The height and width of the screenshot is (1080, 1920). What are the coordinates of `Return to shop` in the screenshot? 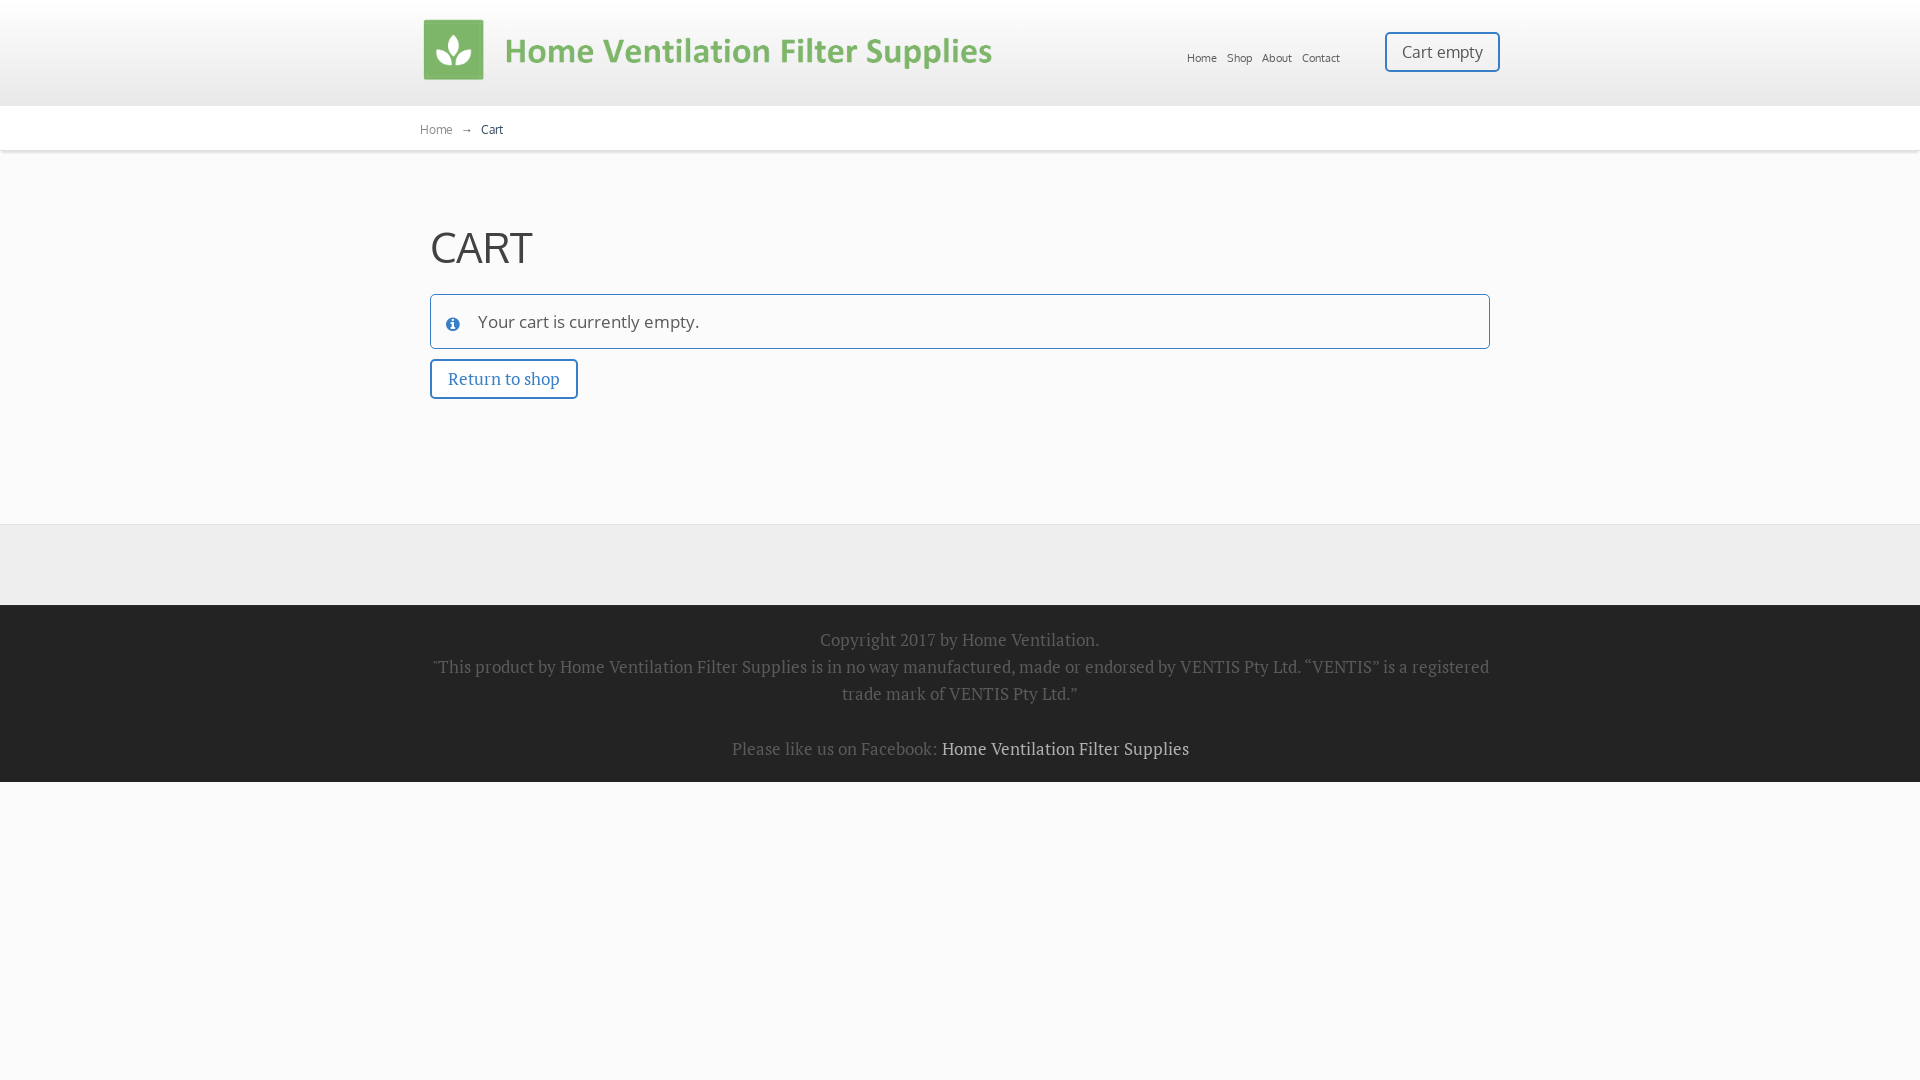 It's located at (504, 379).